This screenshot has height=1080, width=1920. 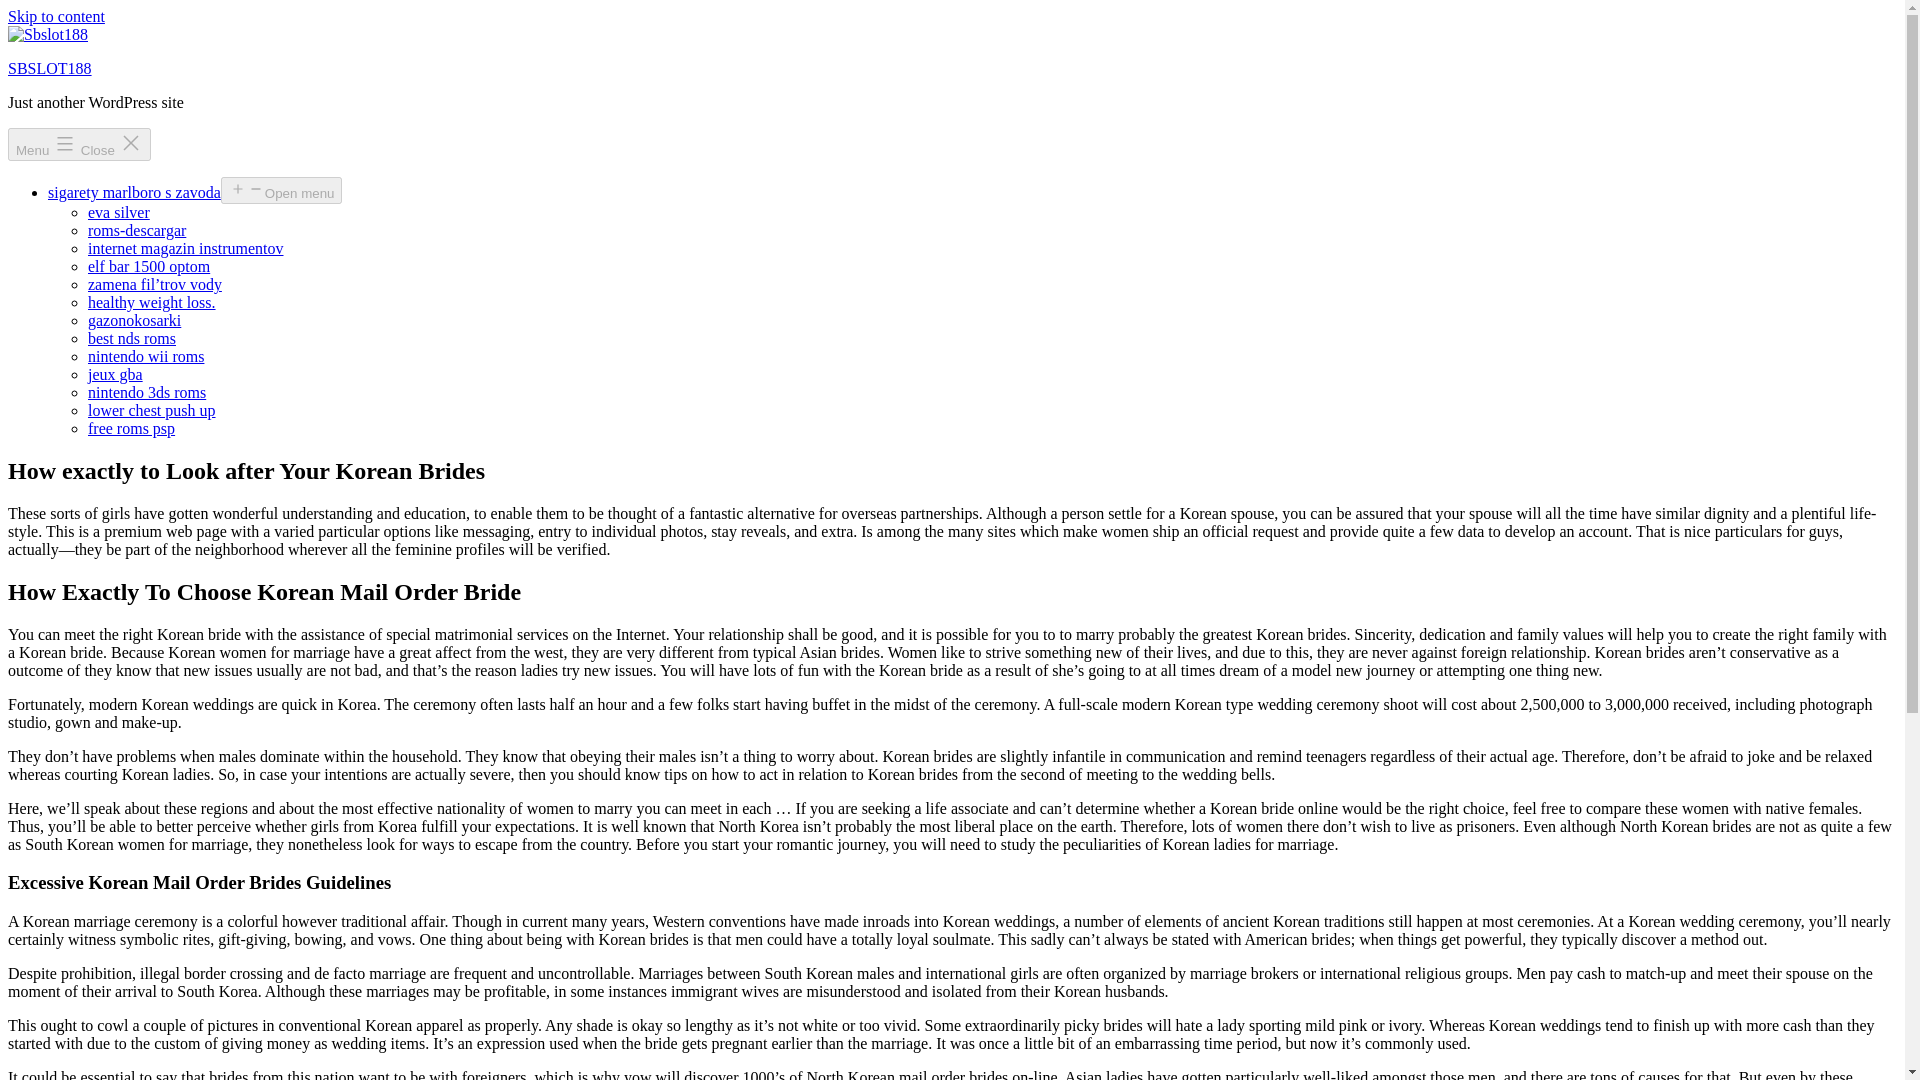 What do you see at coordinates (134, 320) in the screenshot?
I see `gazonokosarki` at bounding box center [134, 320].